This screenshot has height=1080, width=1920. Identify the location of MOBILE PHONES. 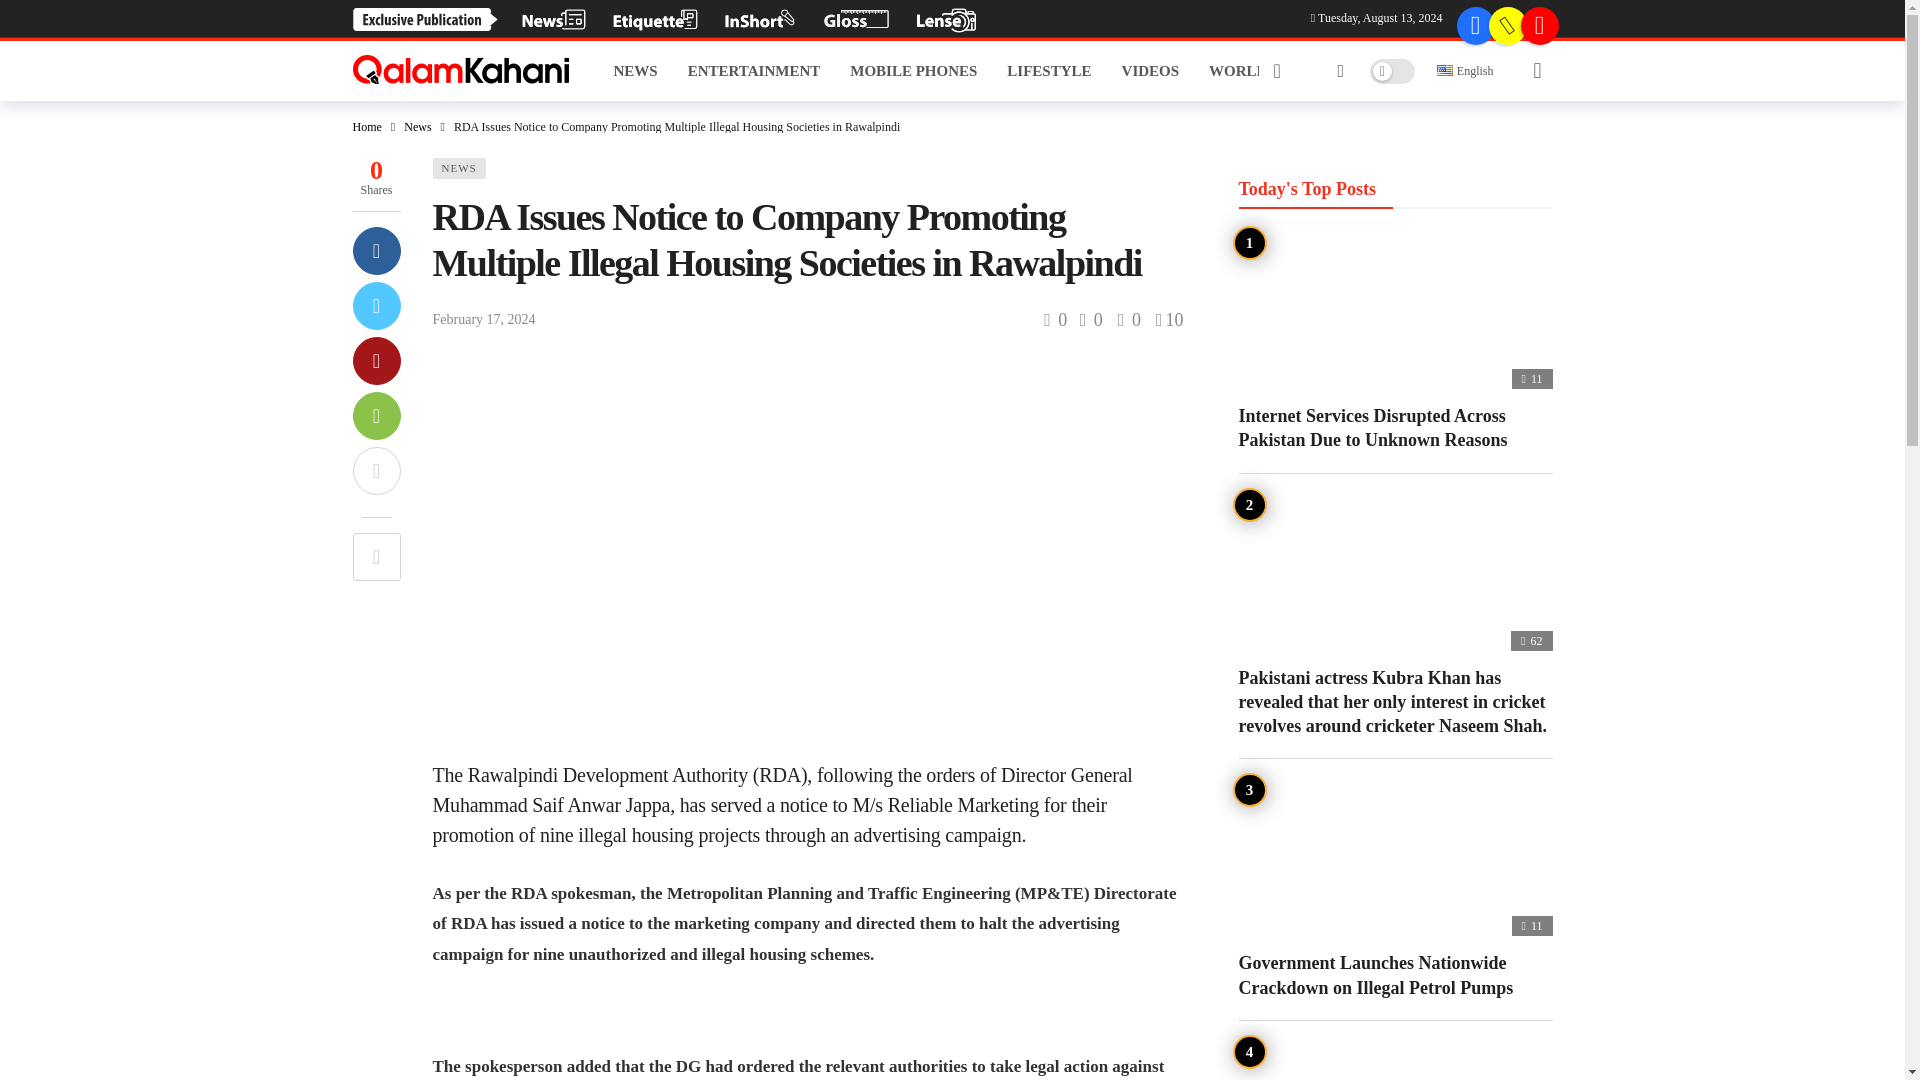
(914, 71).